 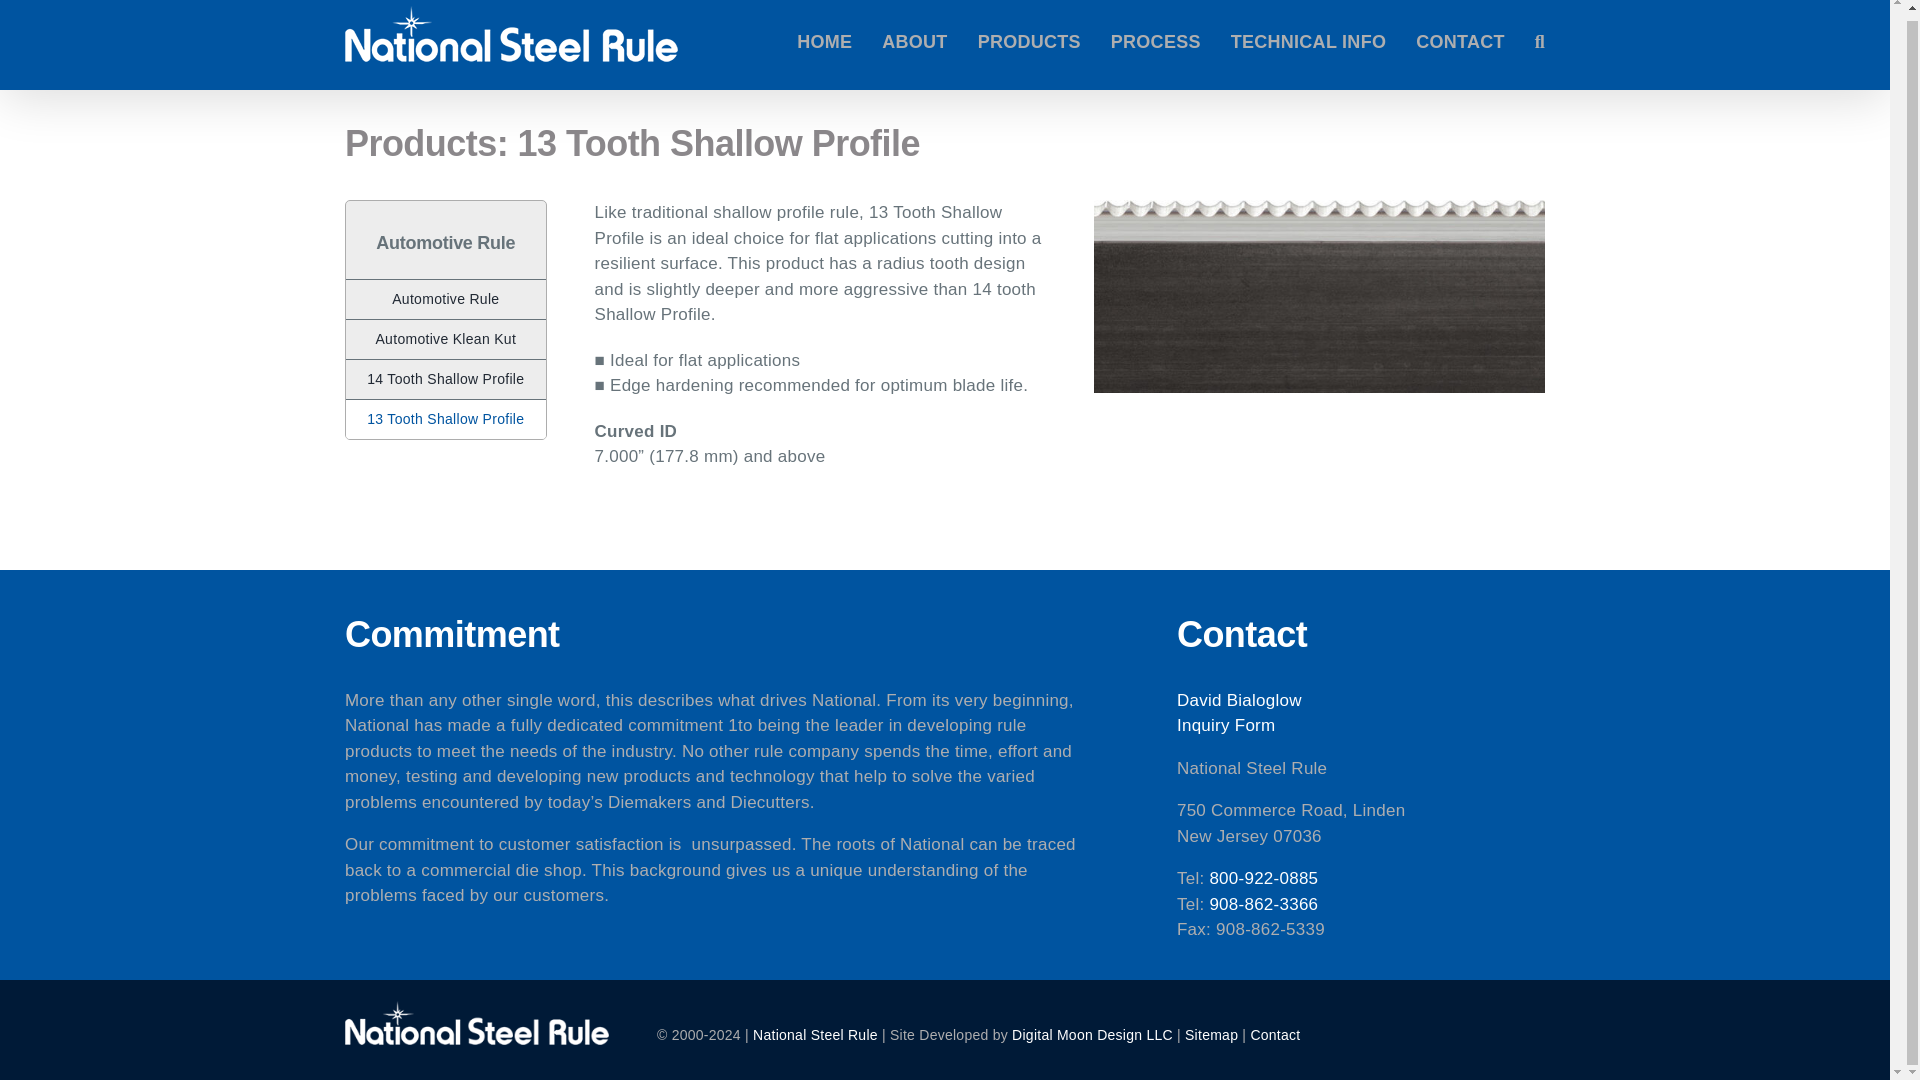 I want to click on PRODUCTS, so click(x=1028, y=44).